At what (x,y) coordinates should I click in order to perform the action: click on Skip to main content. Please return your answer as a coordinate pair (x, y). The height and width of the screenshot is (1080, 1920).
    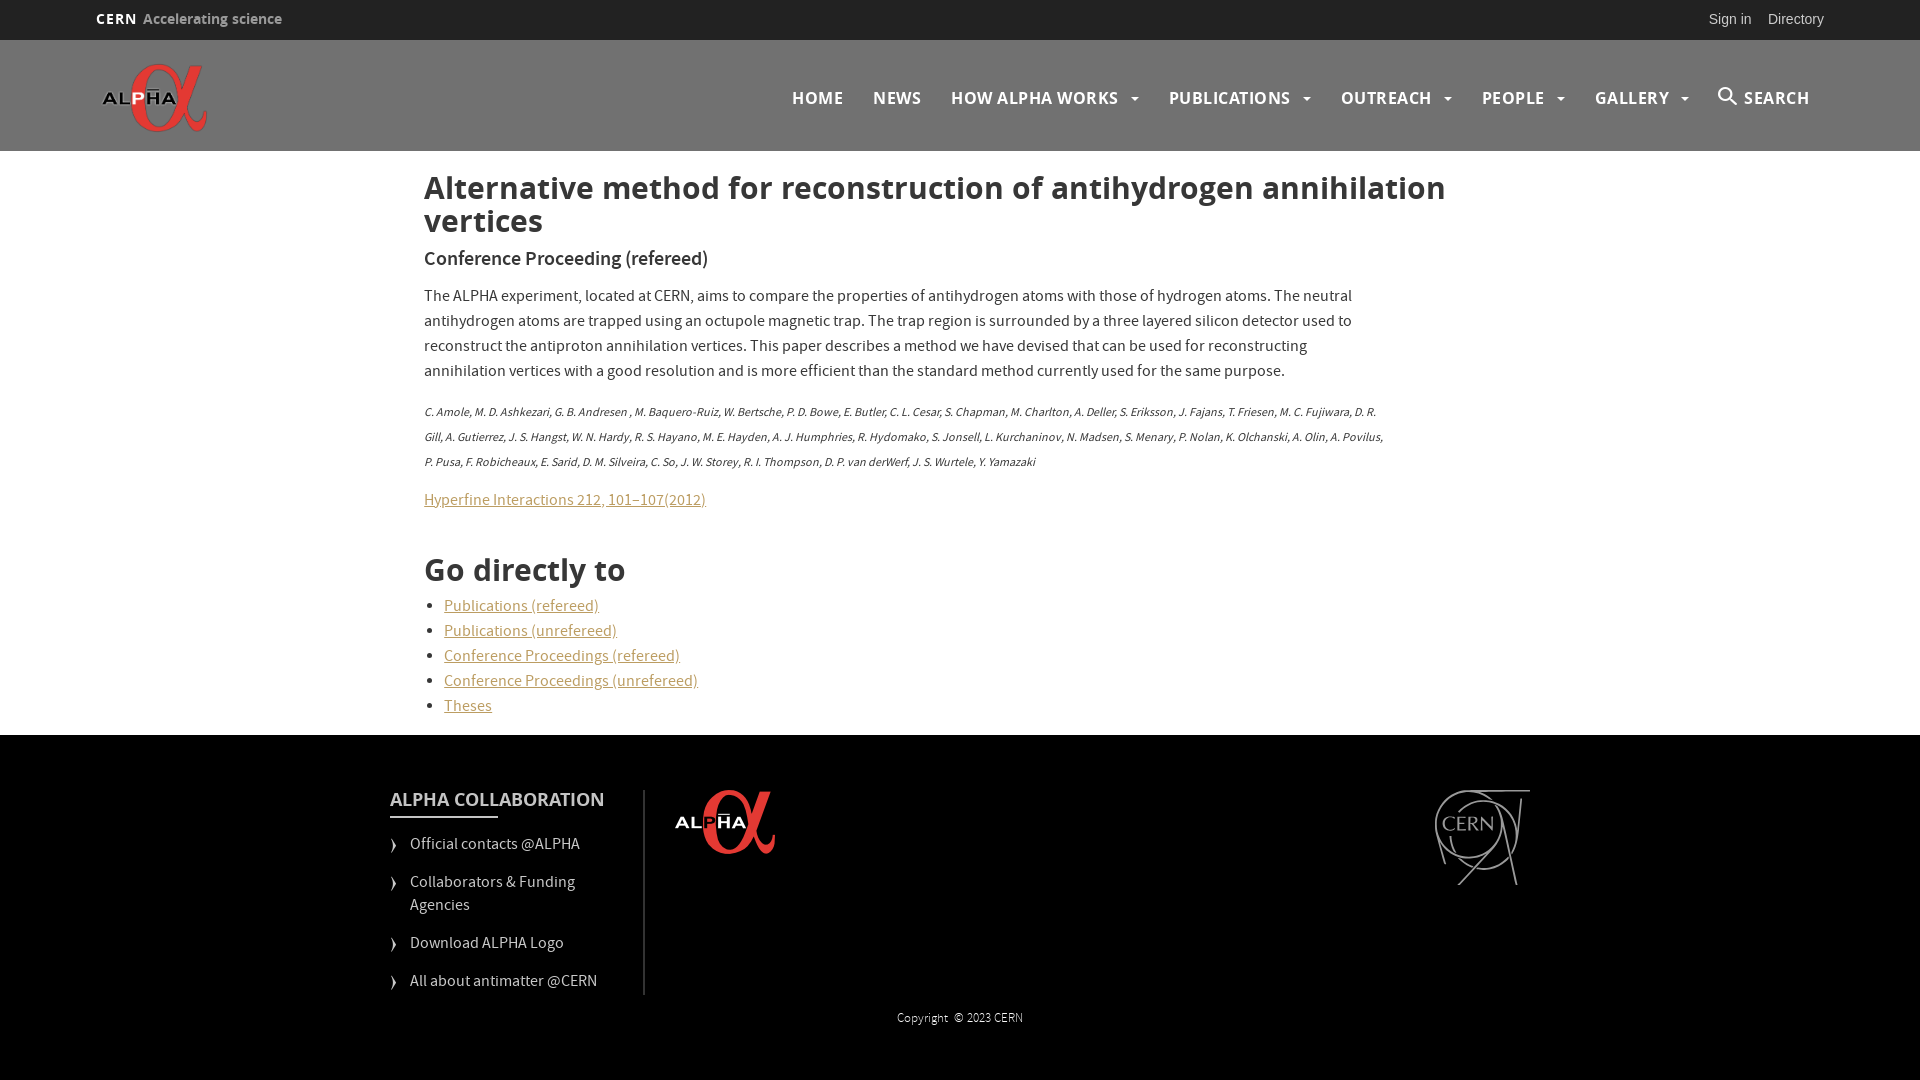
    Looking at the image, I should click on (0, 40).